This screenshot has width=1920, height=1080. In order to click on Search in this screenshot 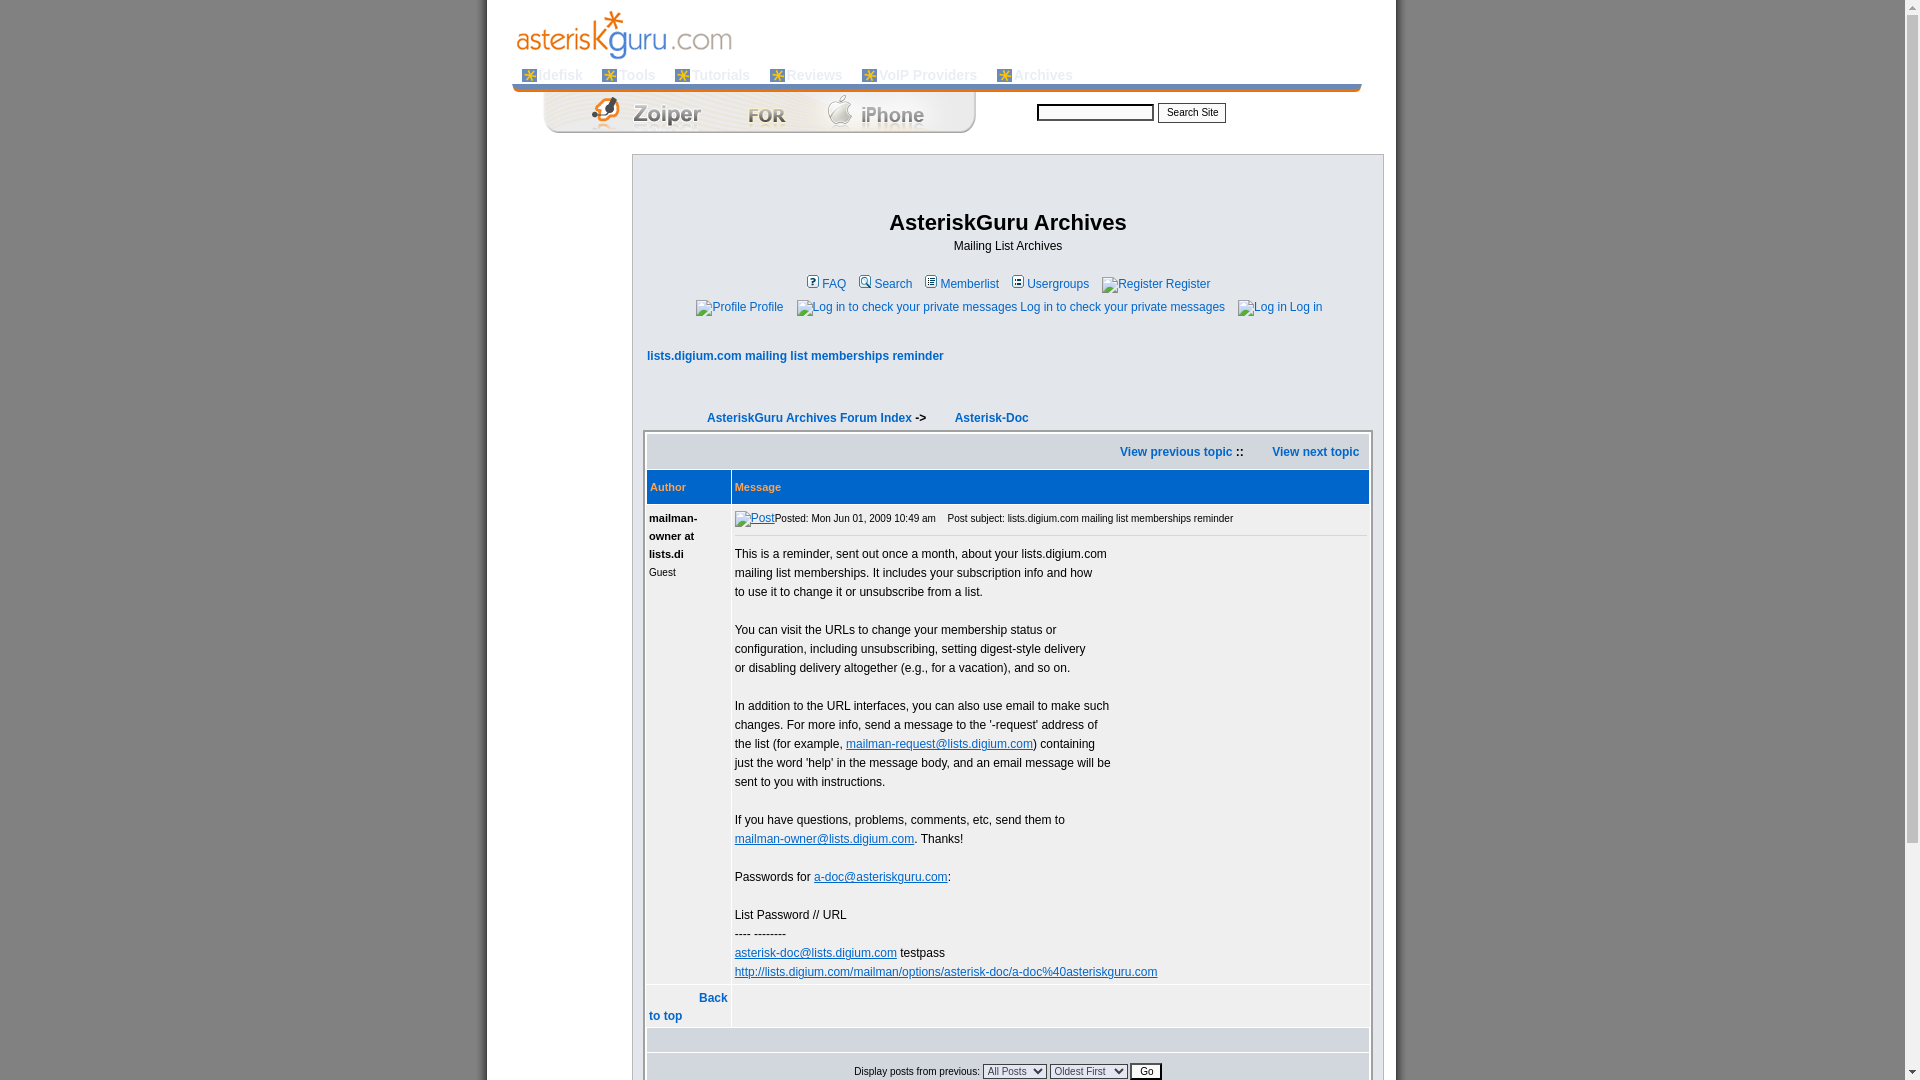, I will do `click(884, 283)`.